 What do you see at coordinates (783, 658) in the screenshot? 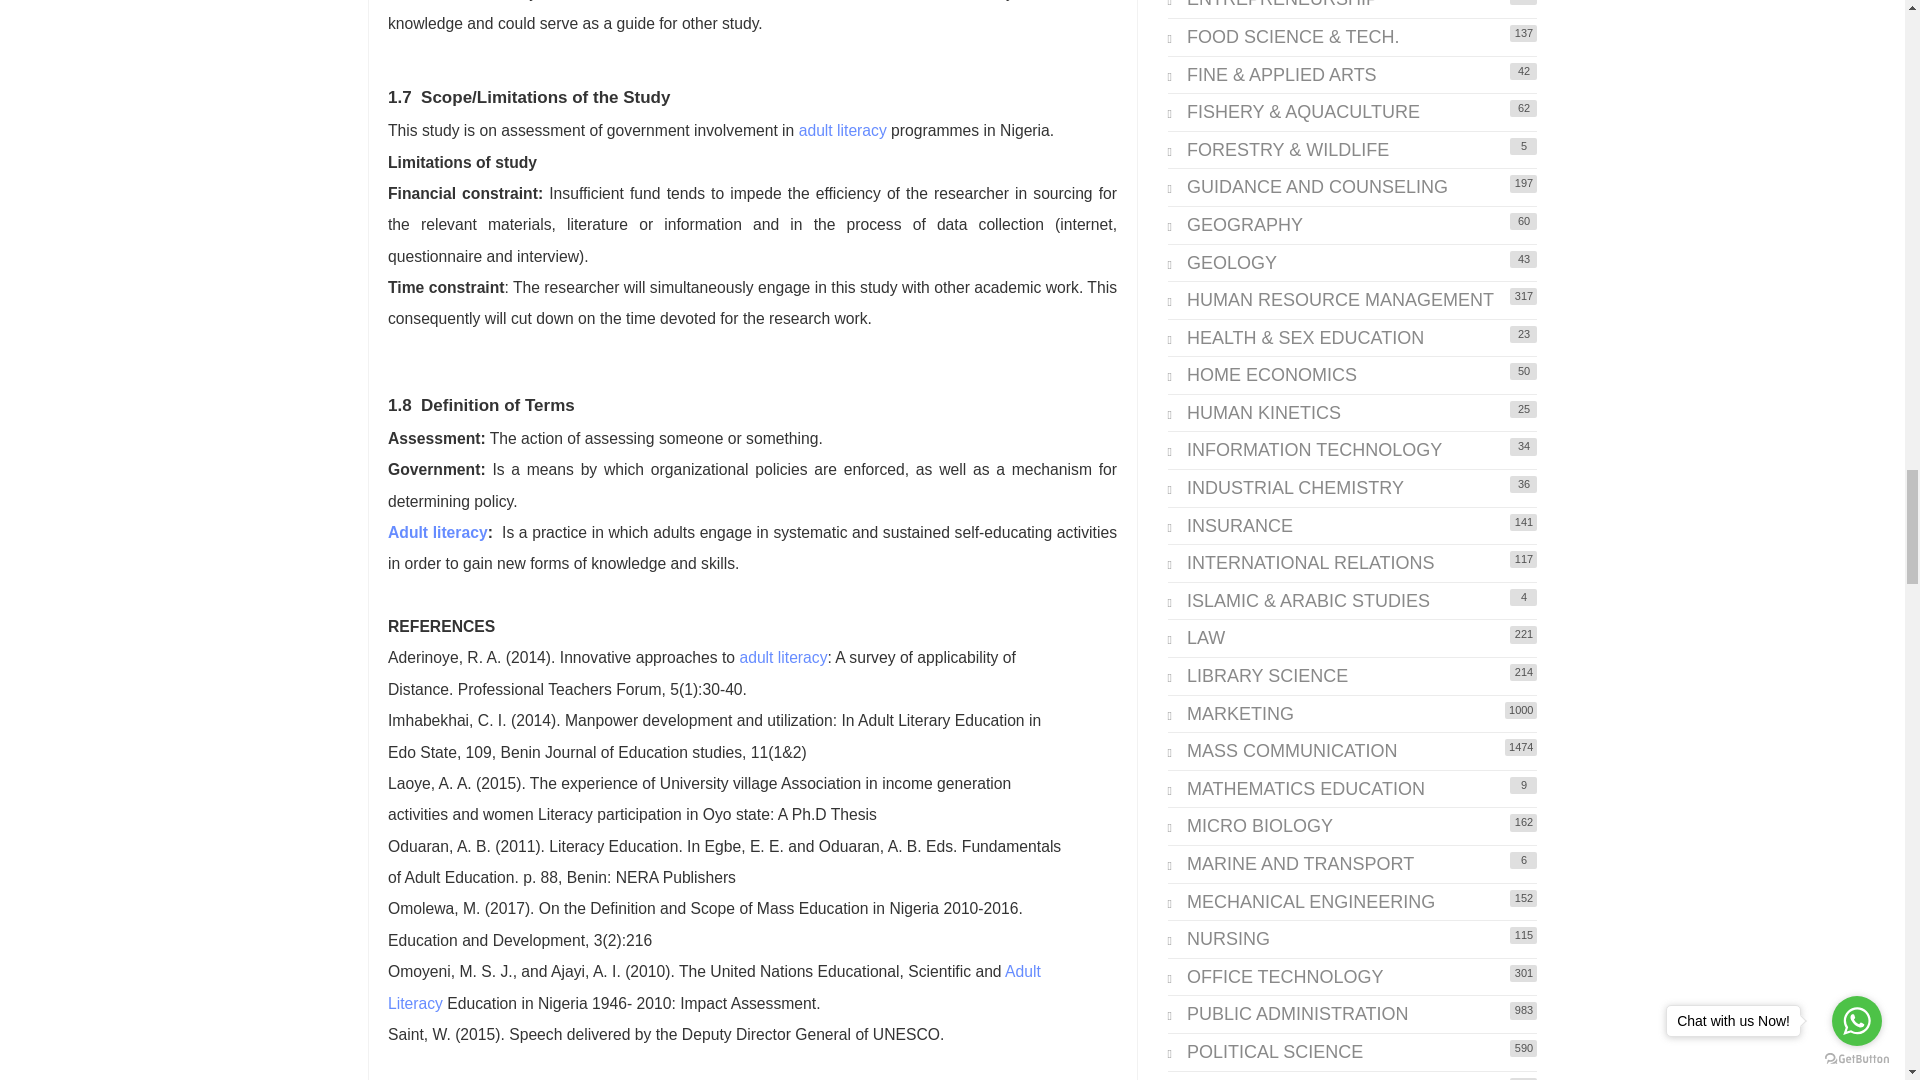
I see `adult literacy` at bounding box center [783, 658].